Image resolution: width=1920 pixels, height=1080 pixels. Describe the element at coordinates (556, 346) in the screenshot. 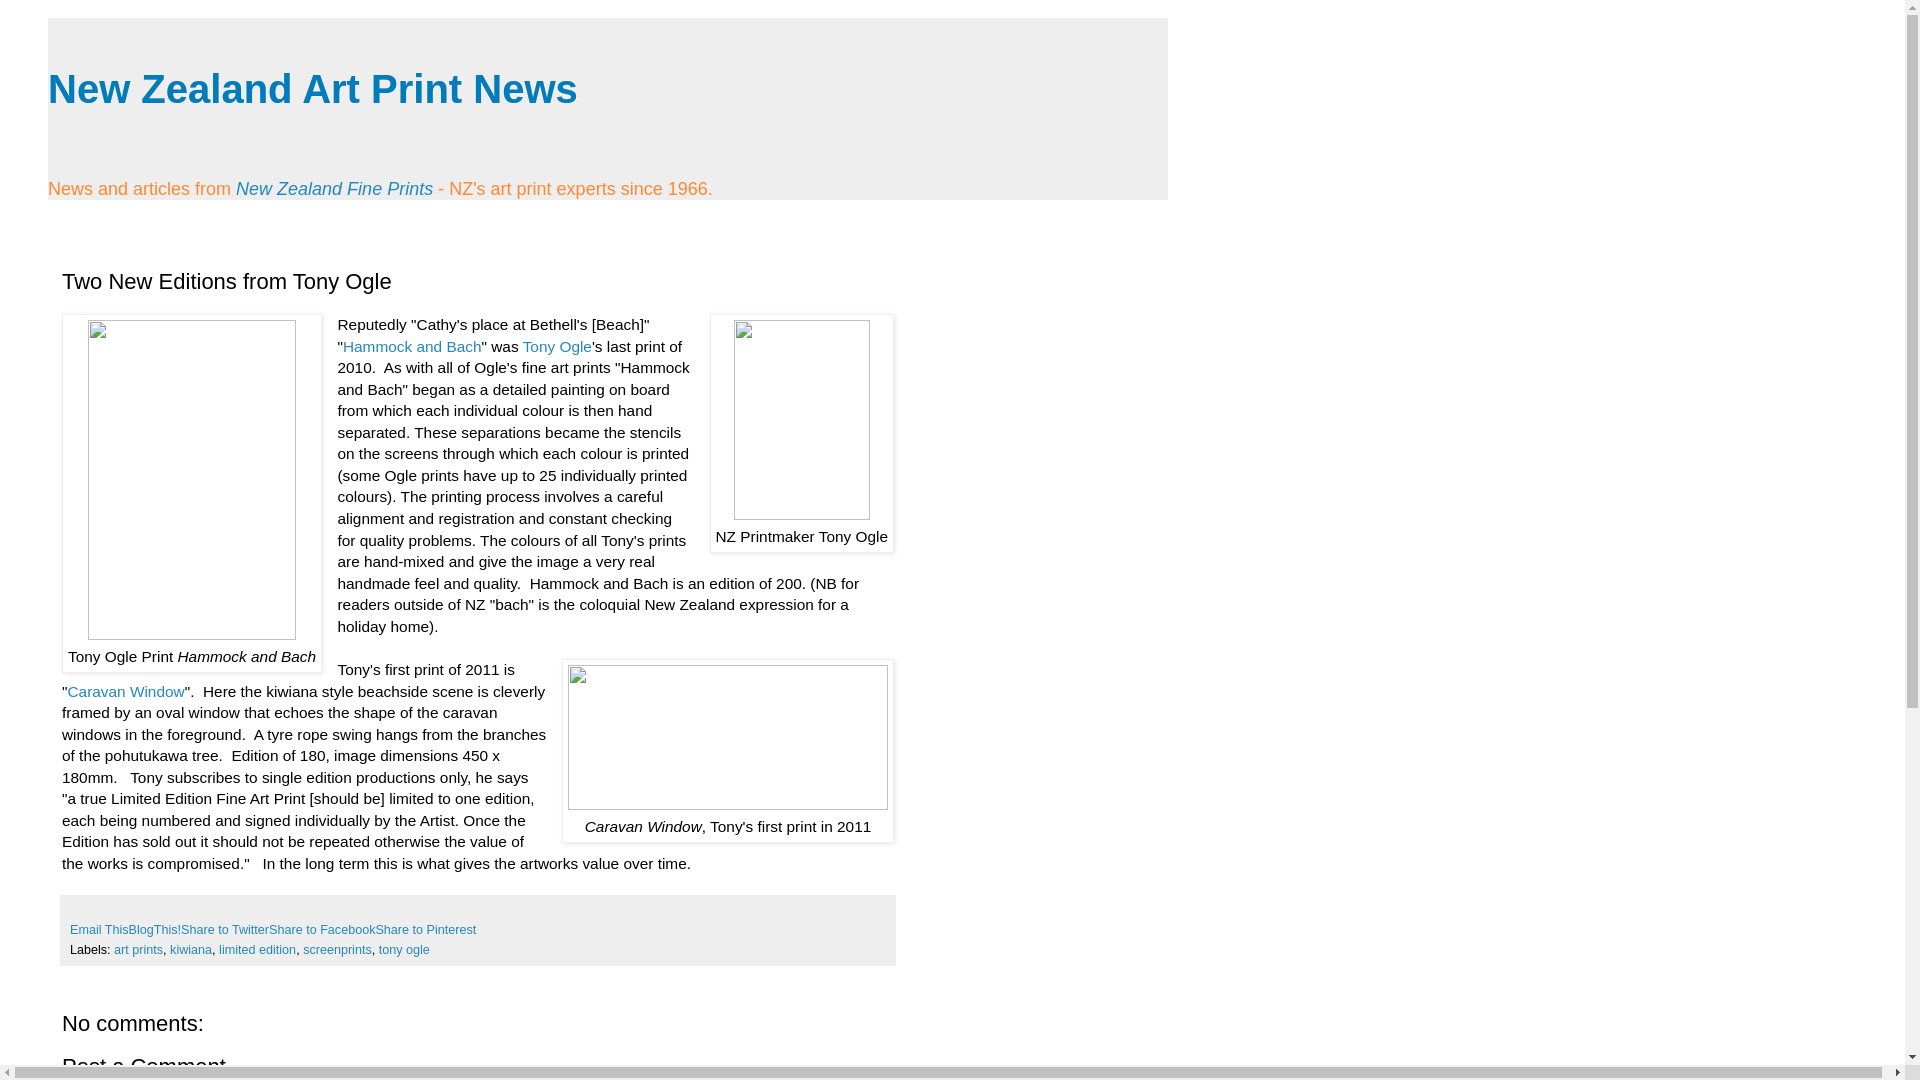

I see `Tony Ogle` at that location.